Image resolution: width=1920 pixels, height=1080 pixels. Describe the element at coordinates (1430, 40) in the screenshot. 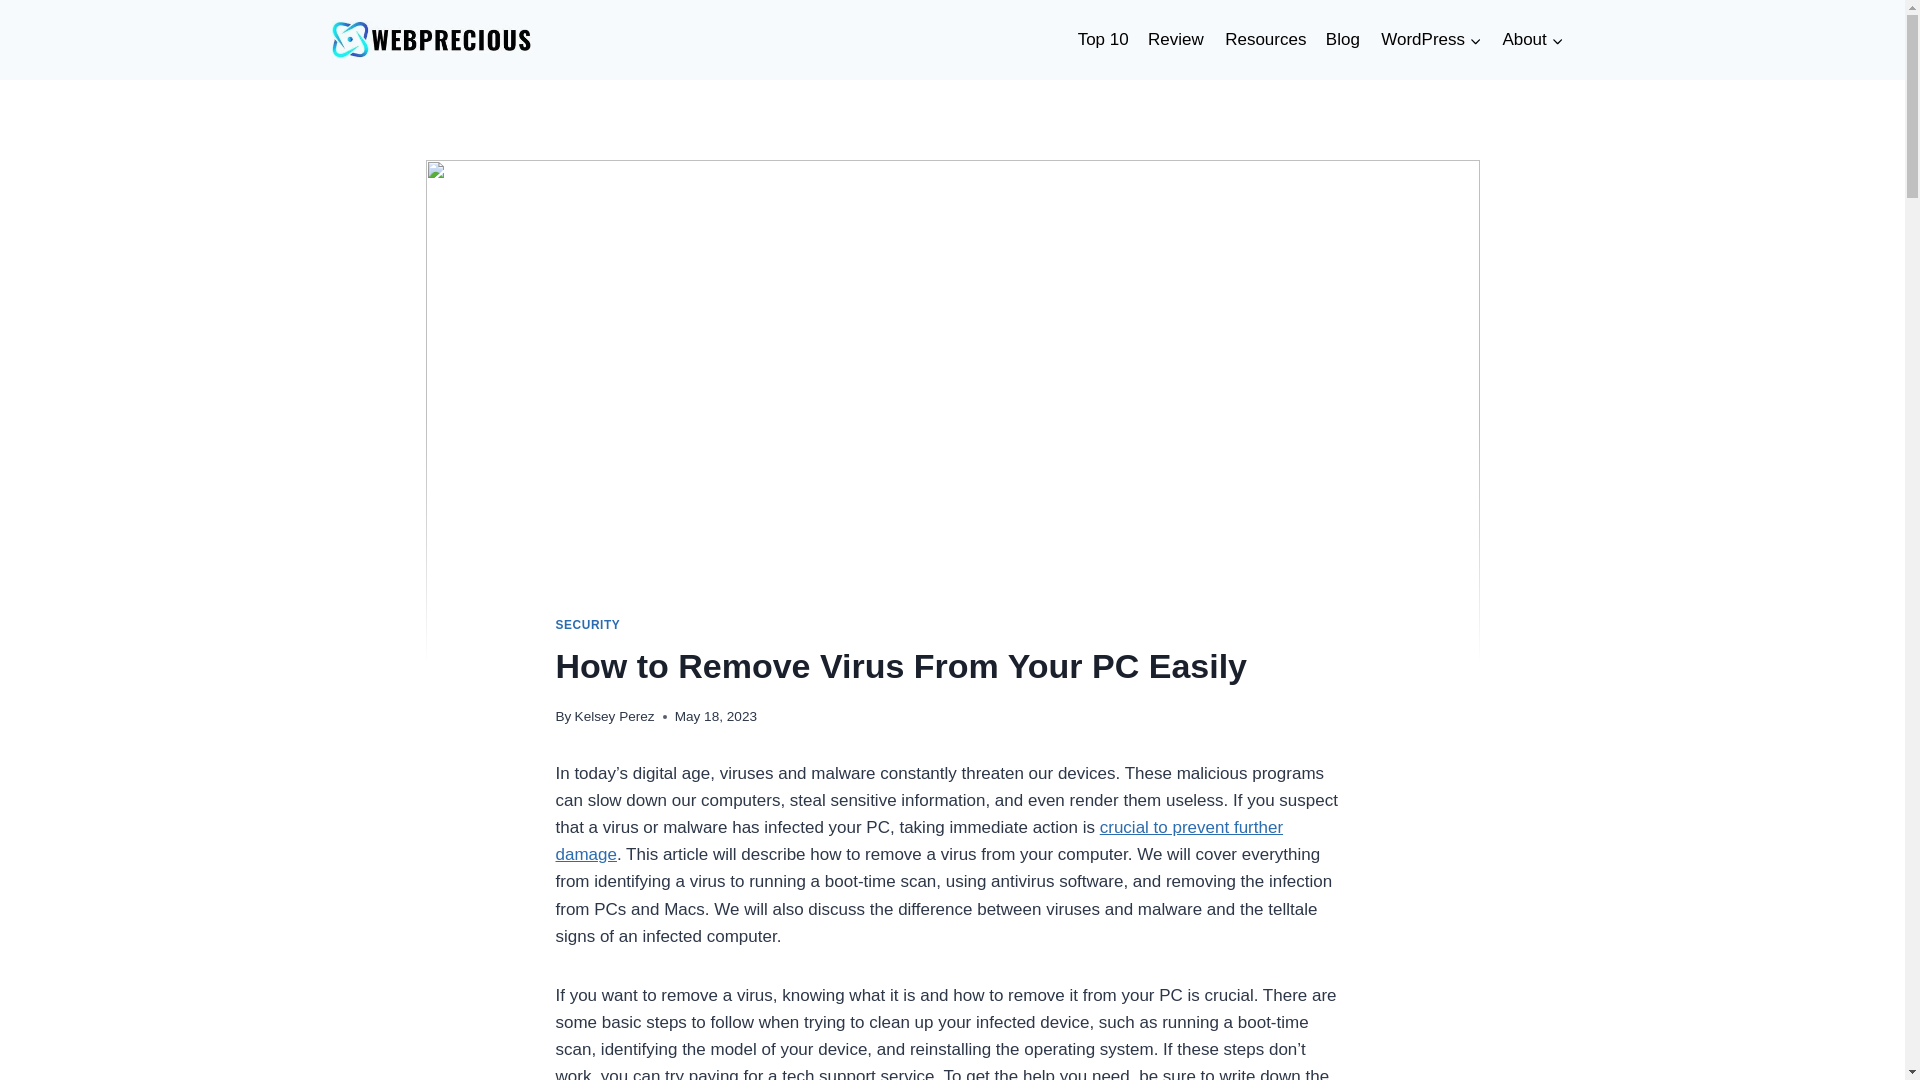

I see `WordPress` at that location.